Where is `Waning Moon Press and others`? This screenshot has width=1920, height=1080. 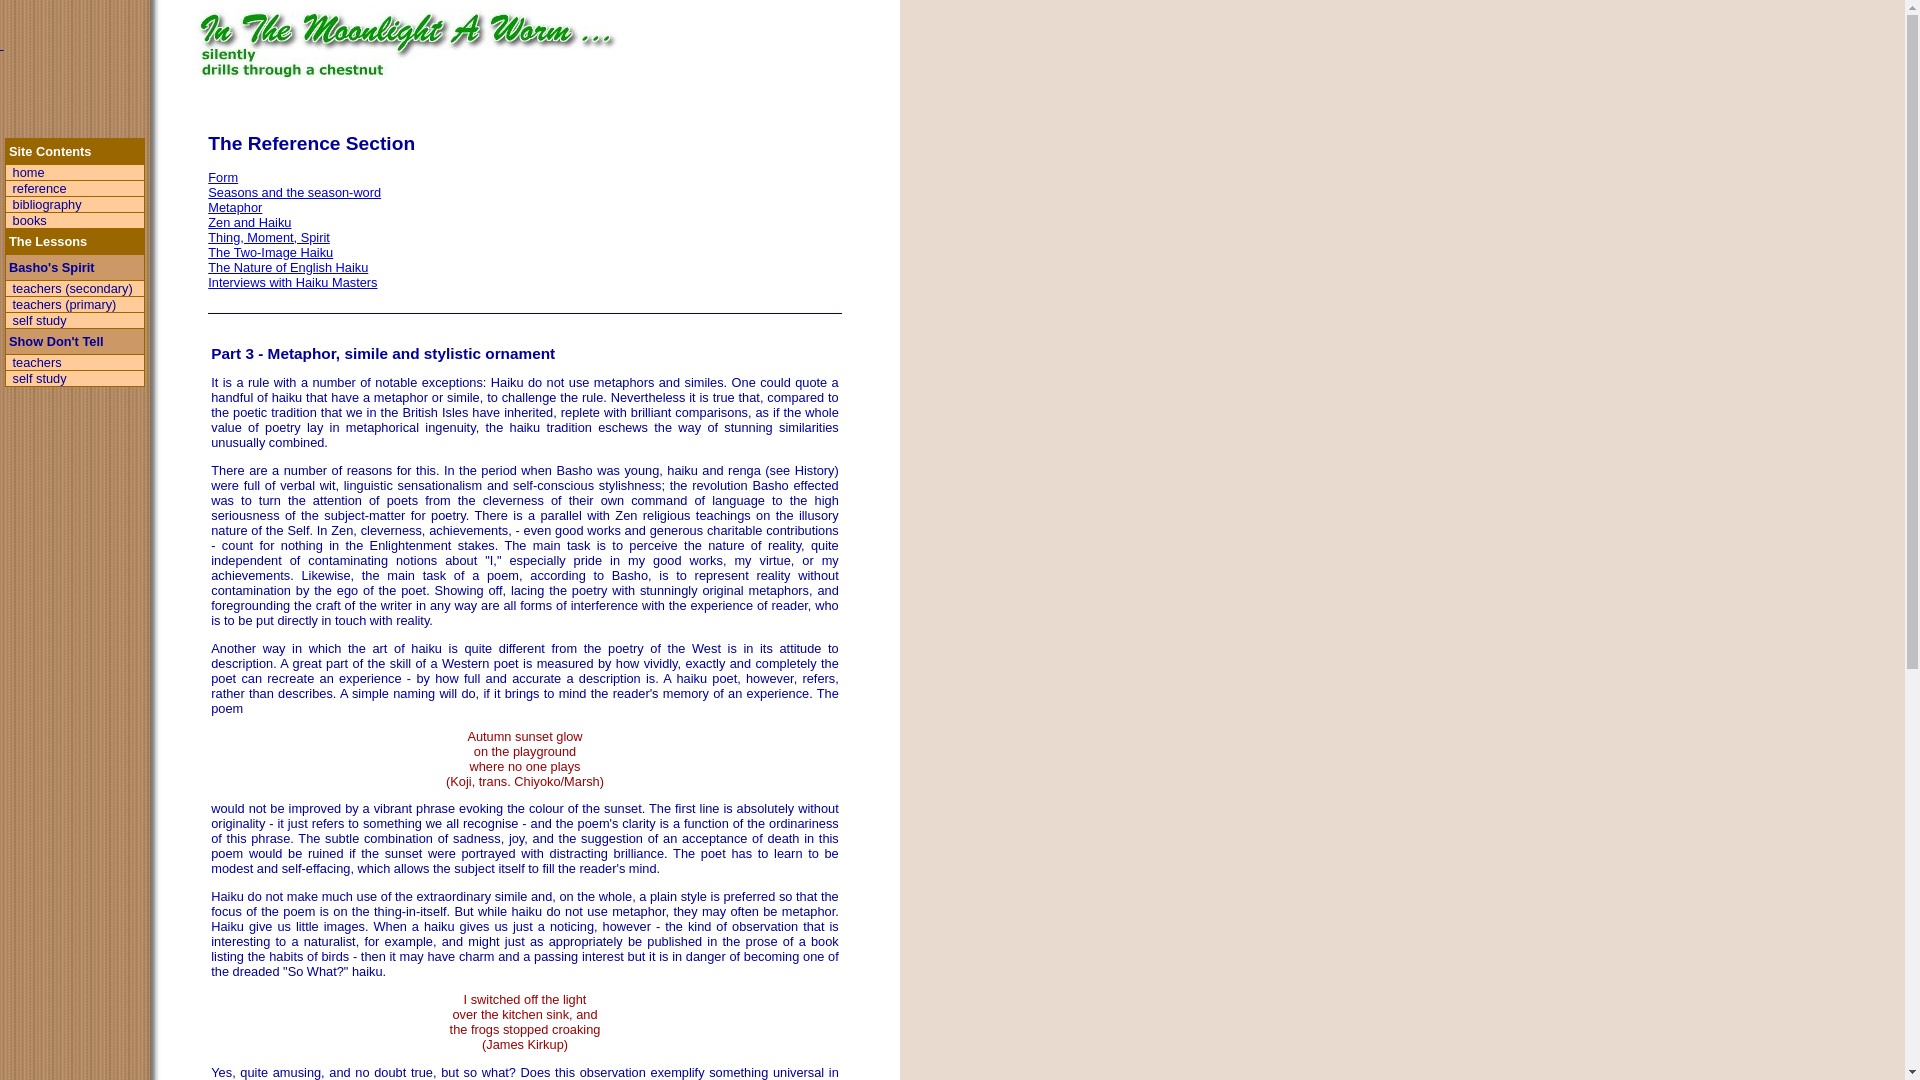
Waning Moon Press and others is located at coordinates (29, 220).